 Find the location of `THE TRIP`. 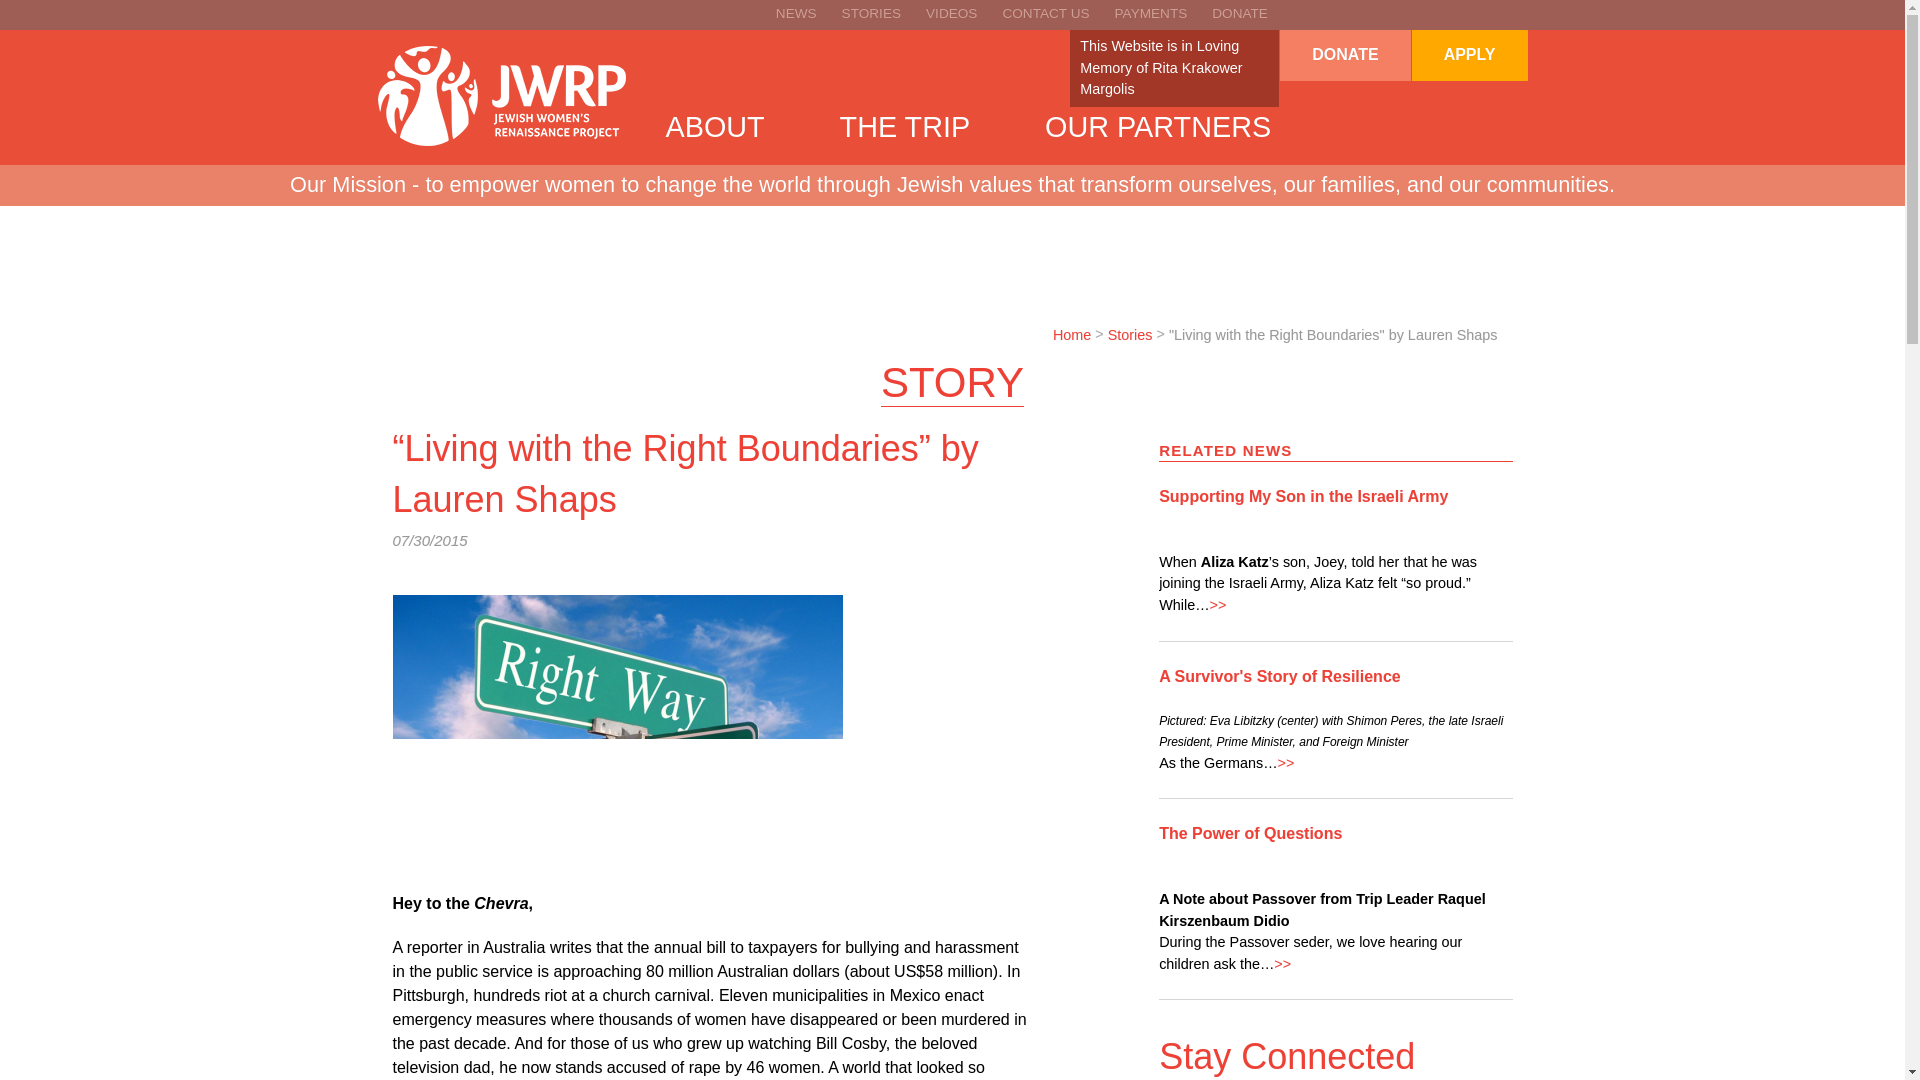

THE TRIP is located at coordinates (906, 126).